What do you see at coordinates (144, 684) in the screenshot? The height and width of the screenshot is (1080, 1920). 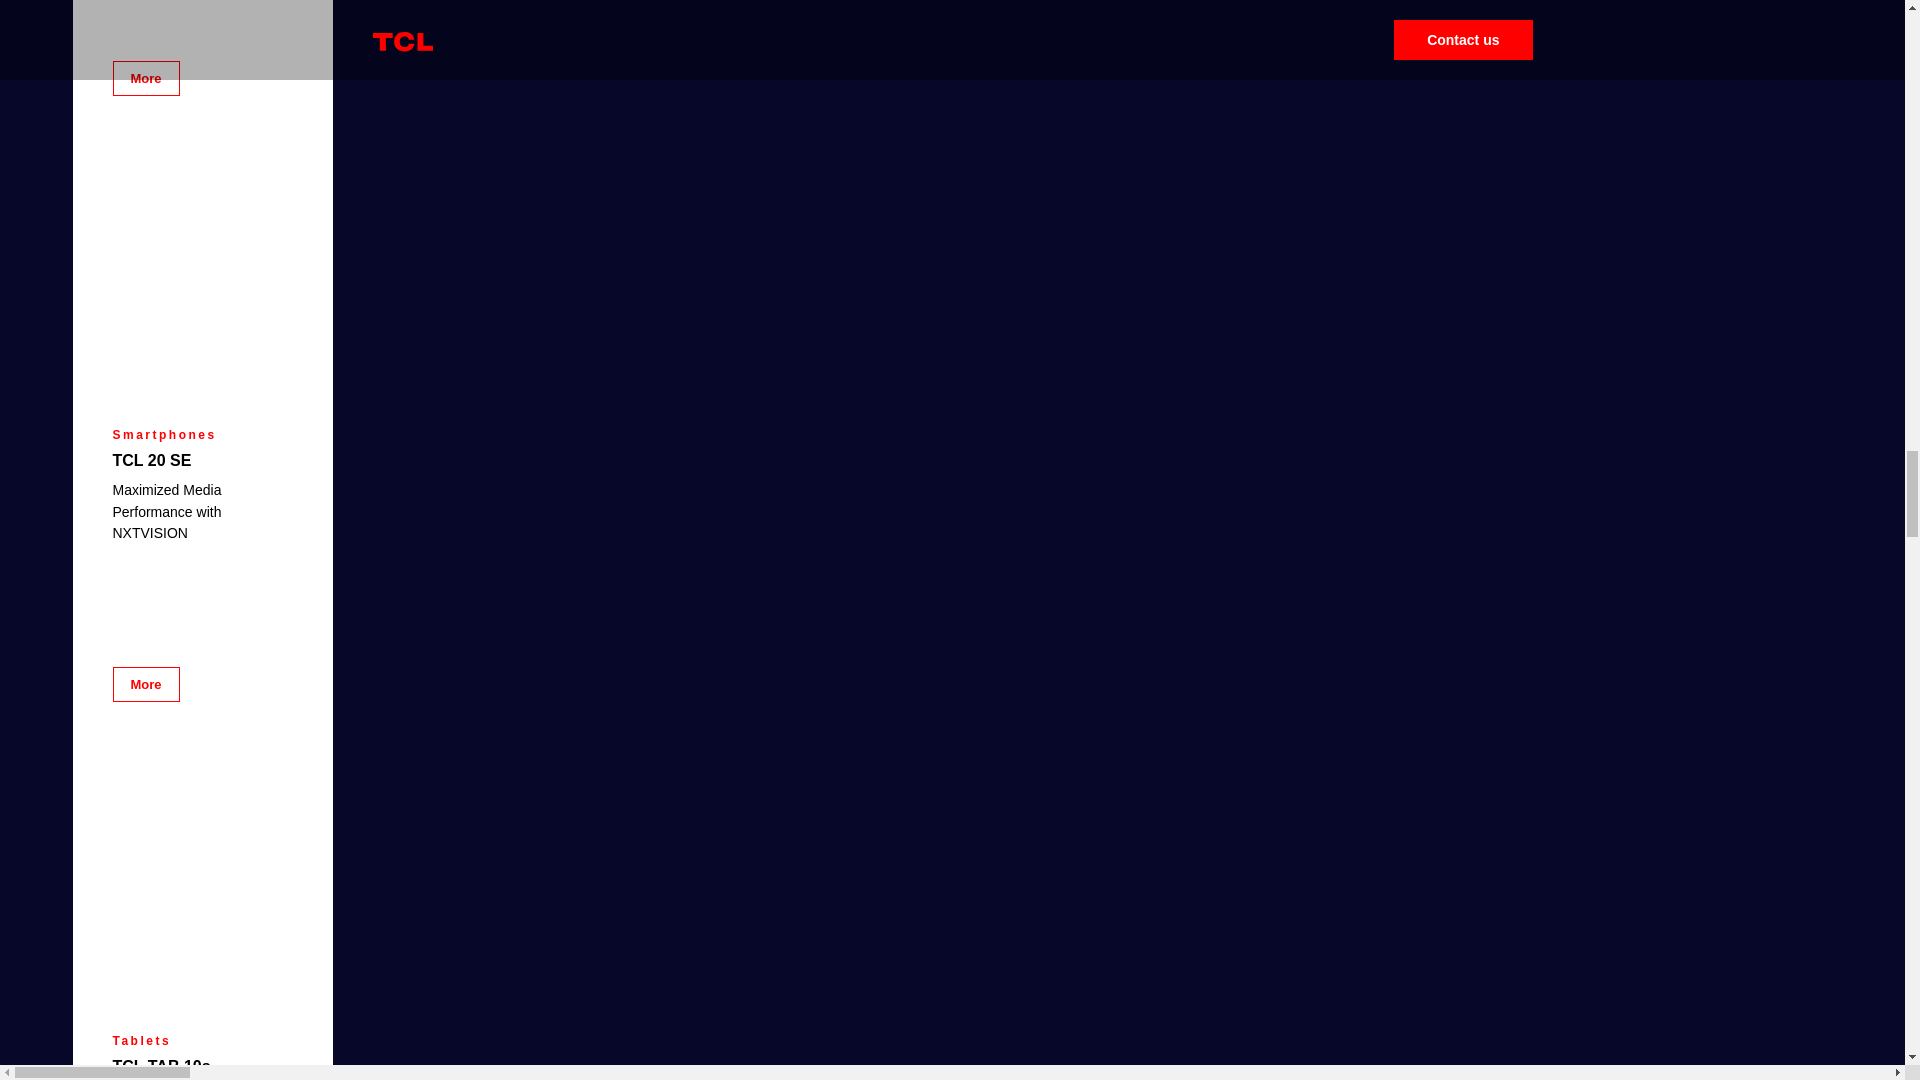 I see `More` at bounding box center [144, 684].